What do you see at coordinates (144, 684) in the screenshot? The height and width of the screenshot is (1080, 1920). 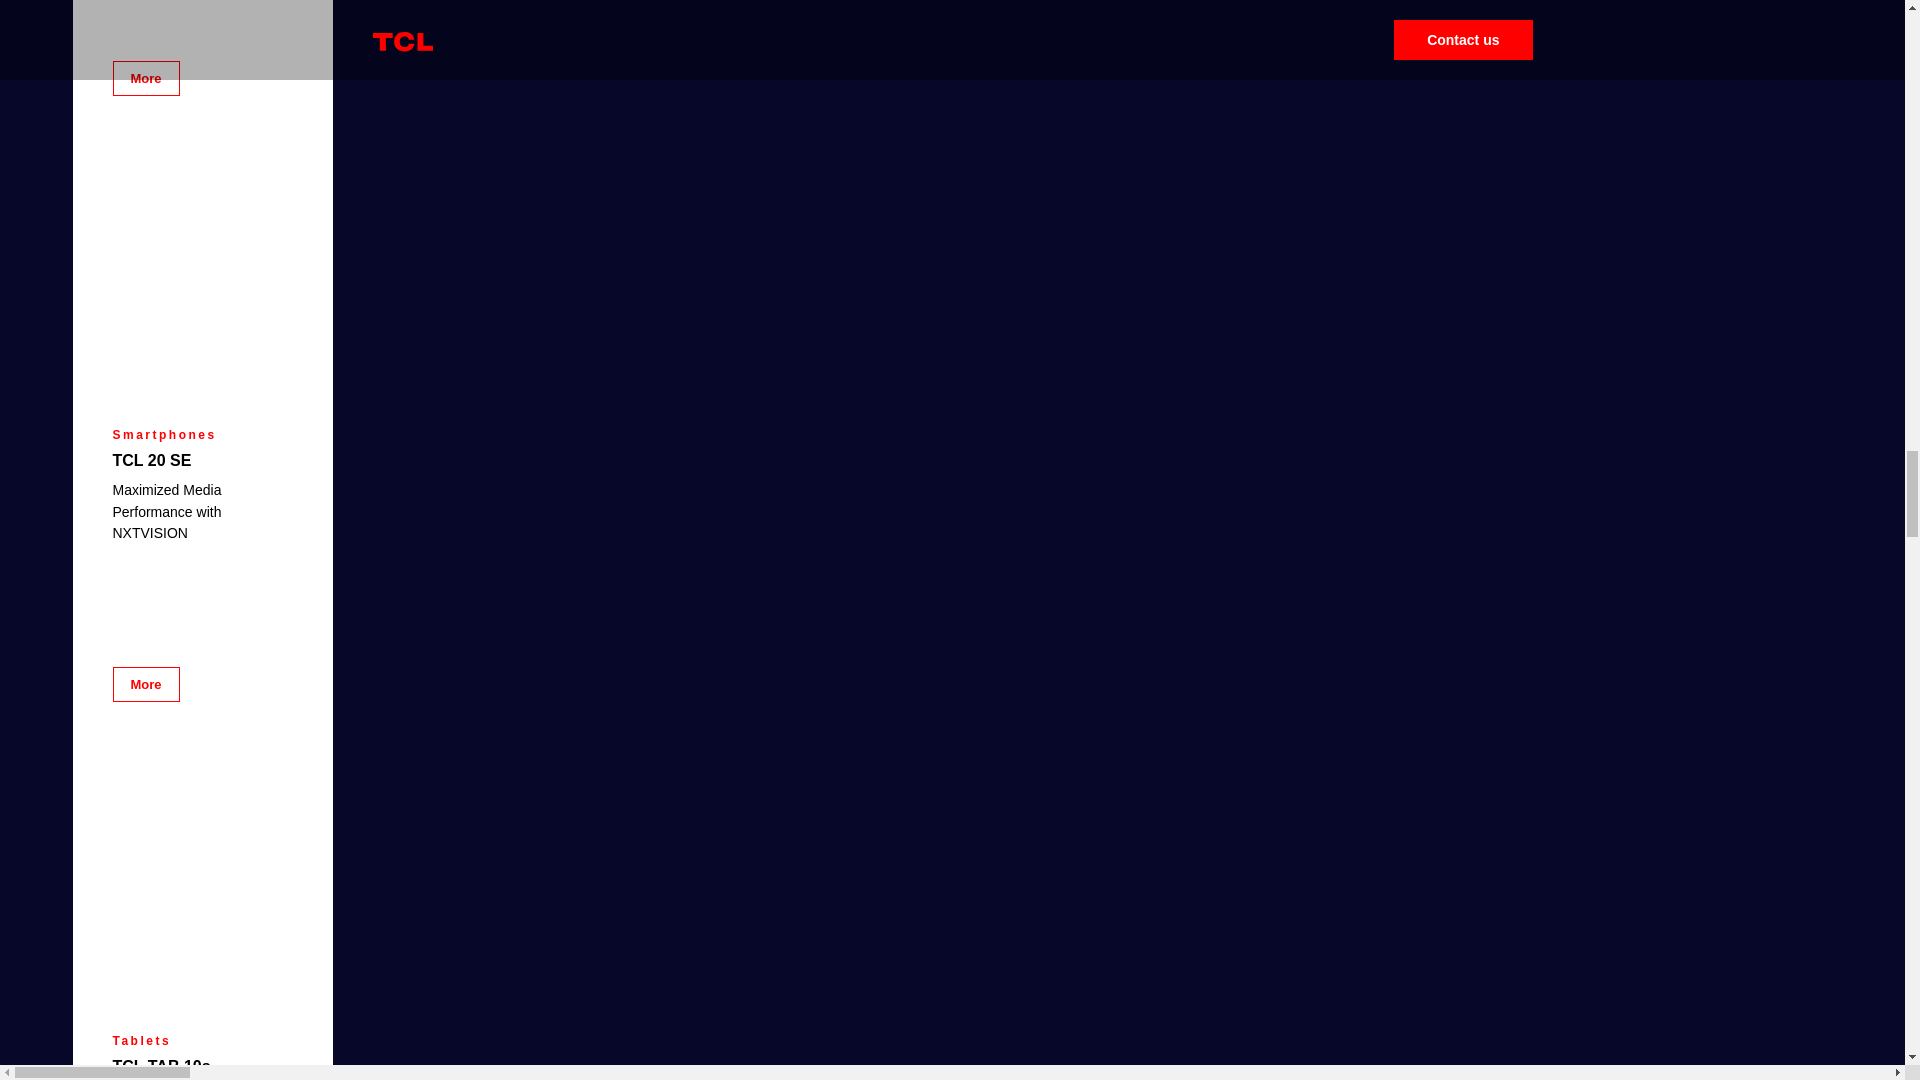 I see `More` at bounding box center [144, 684].